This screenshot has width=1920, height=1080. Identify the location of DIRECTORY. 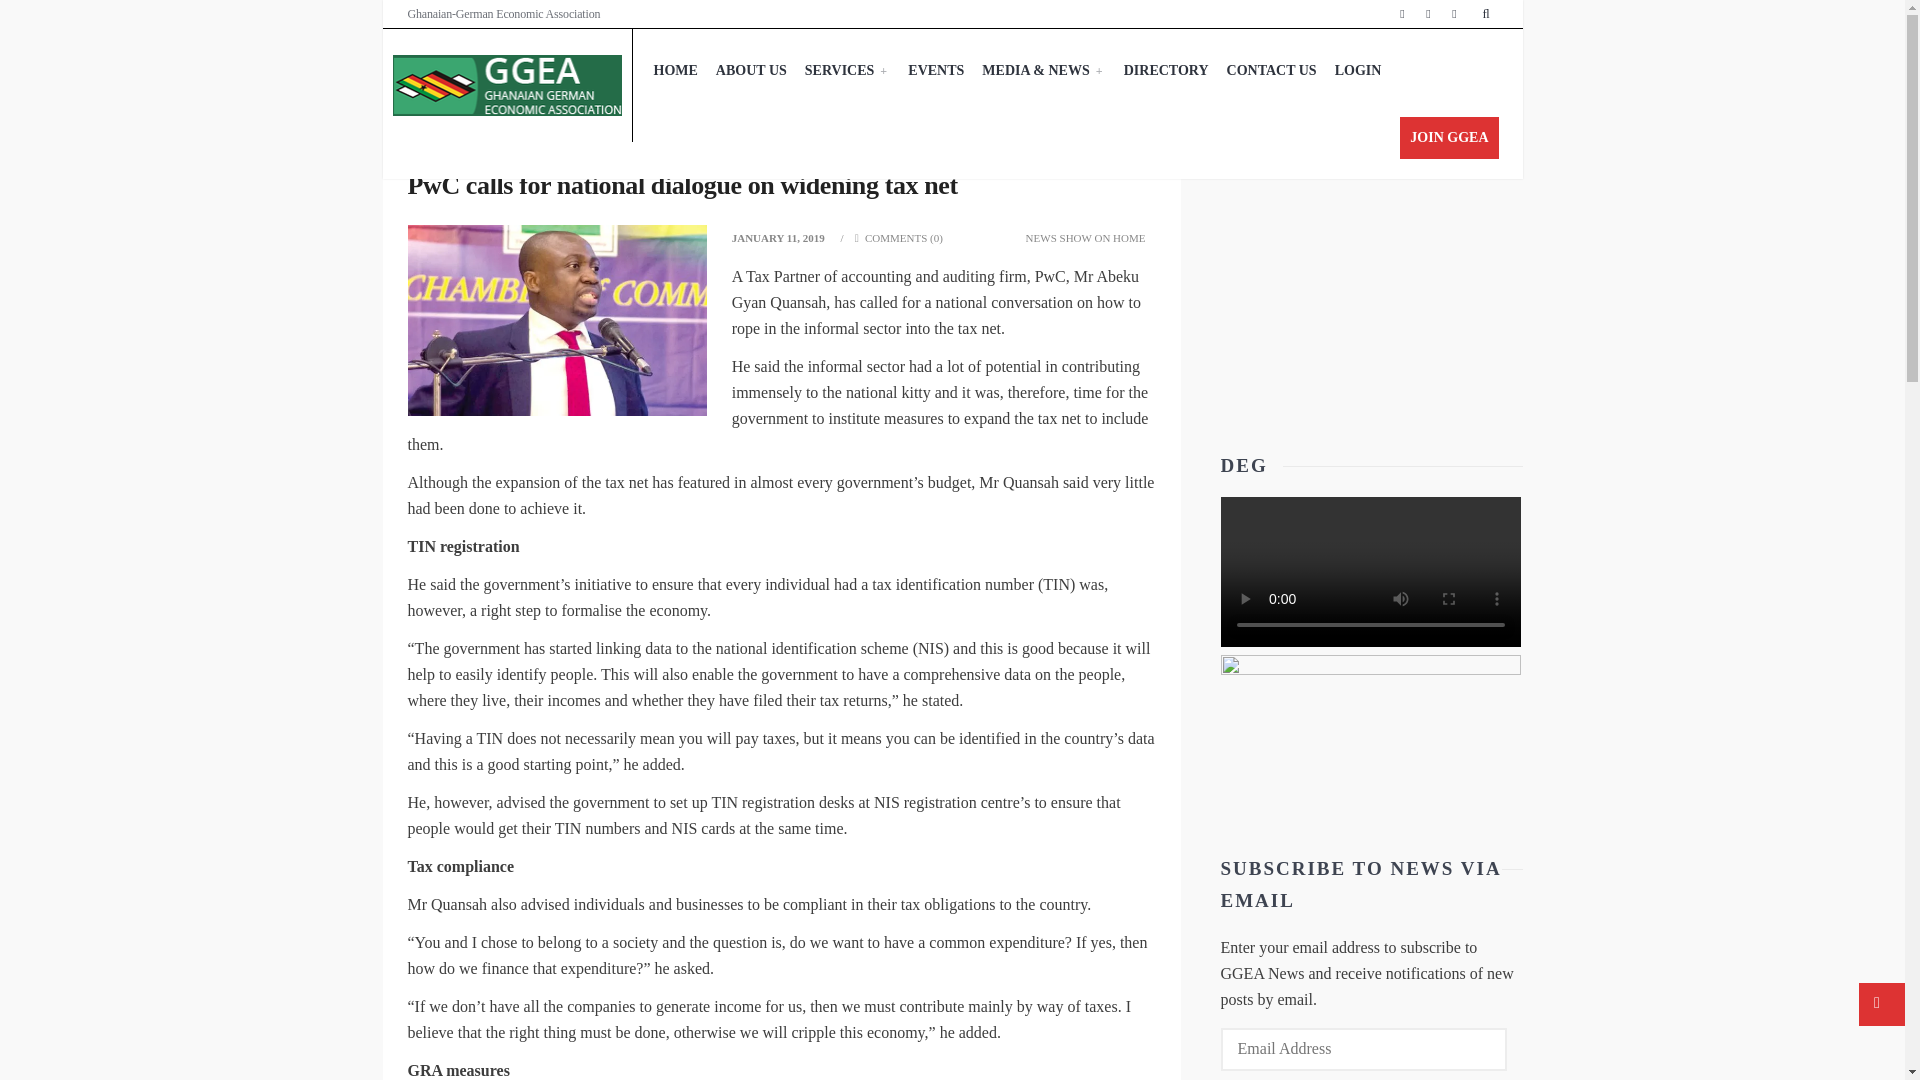
(1166, 71).